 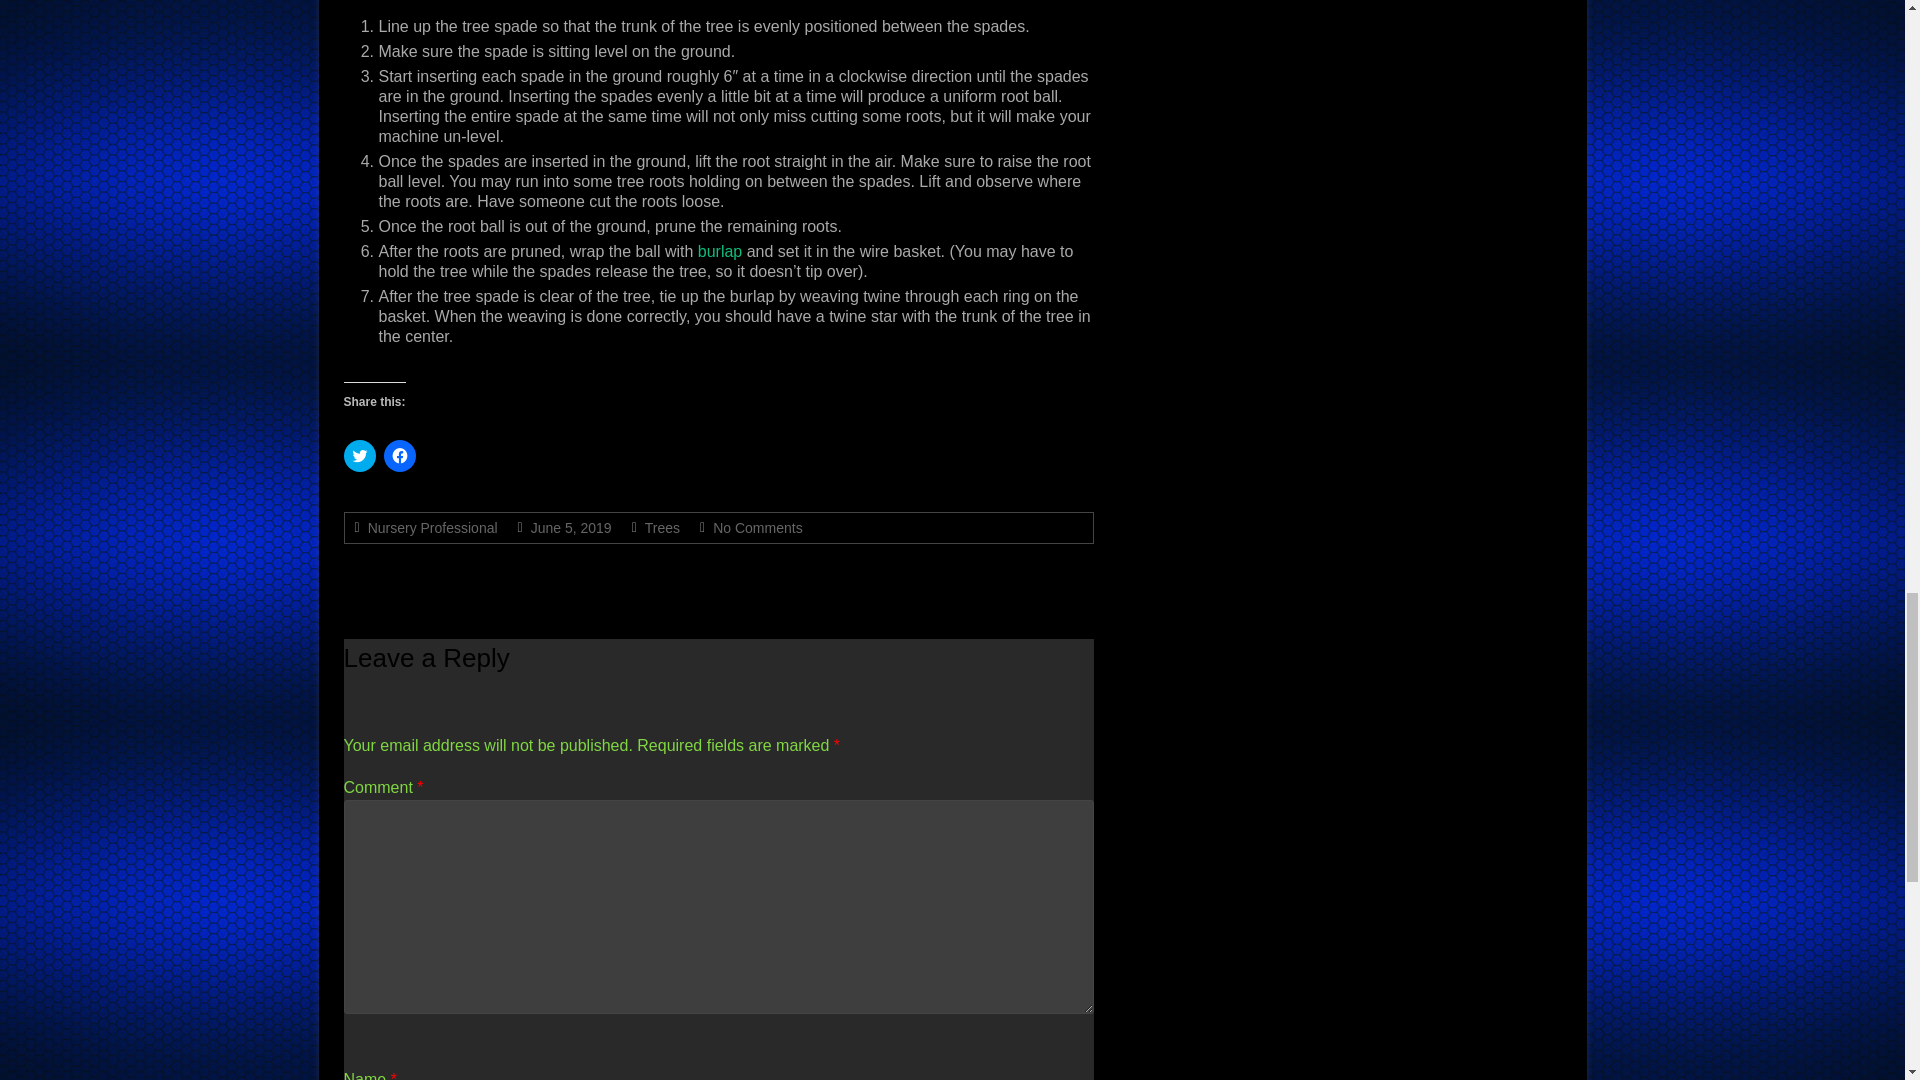 What do you see at coordinates (662, 527) in the screenshot?
I see `Trees` at bounding box center [662, 527].